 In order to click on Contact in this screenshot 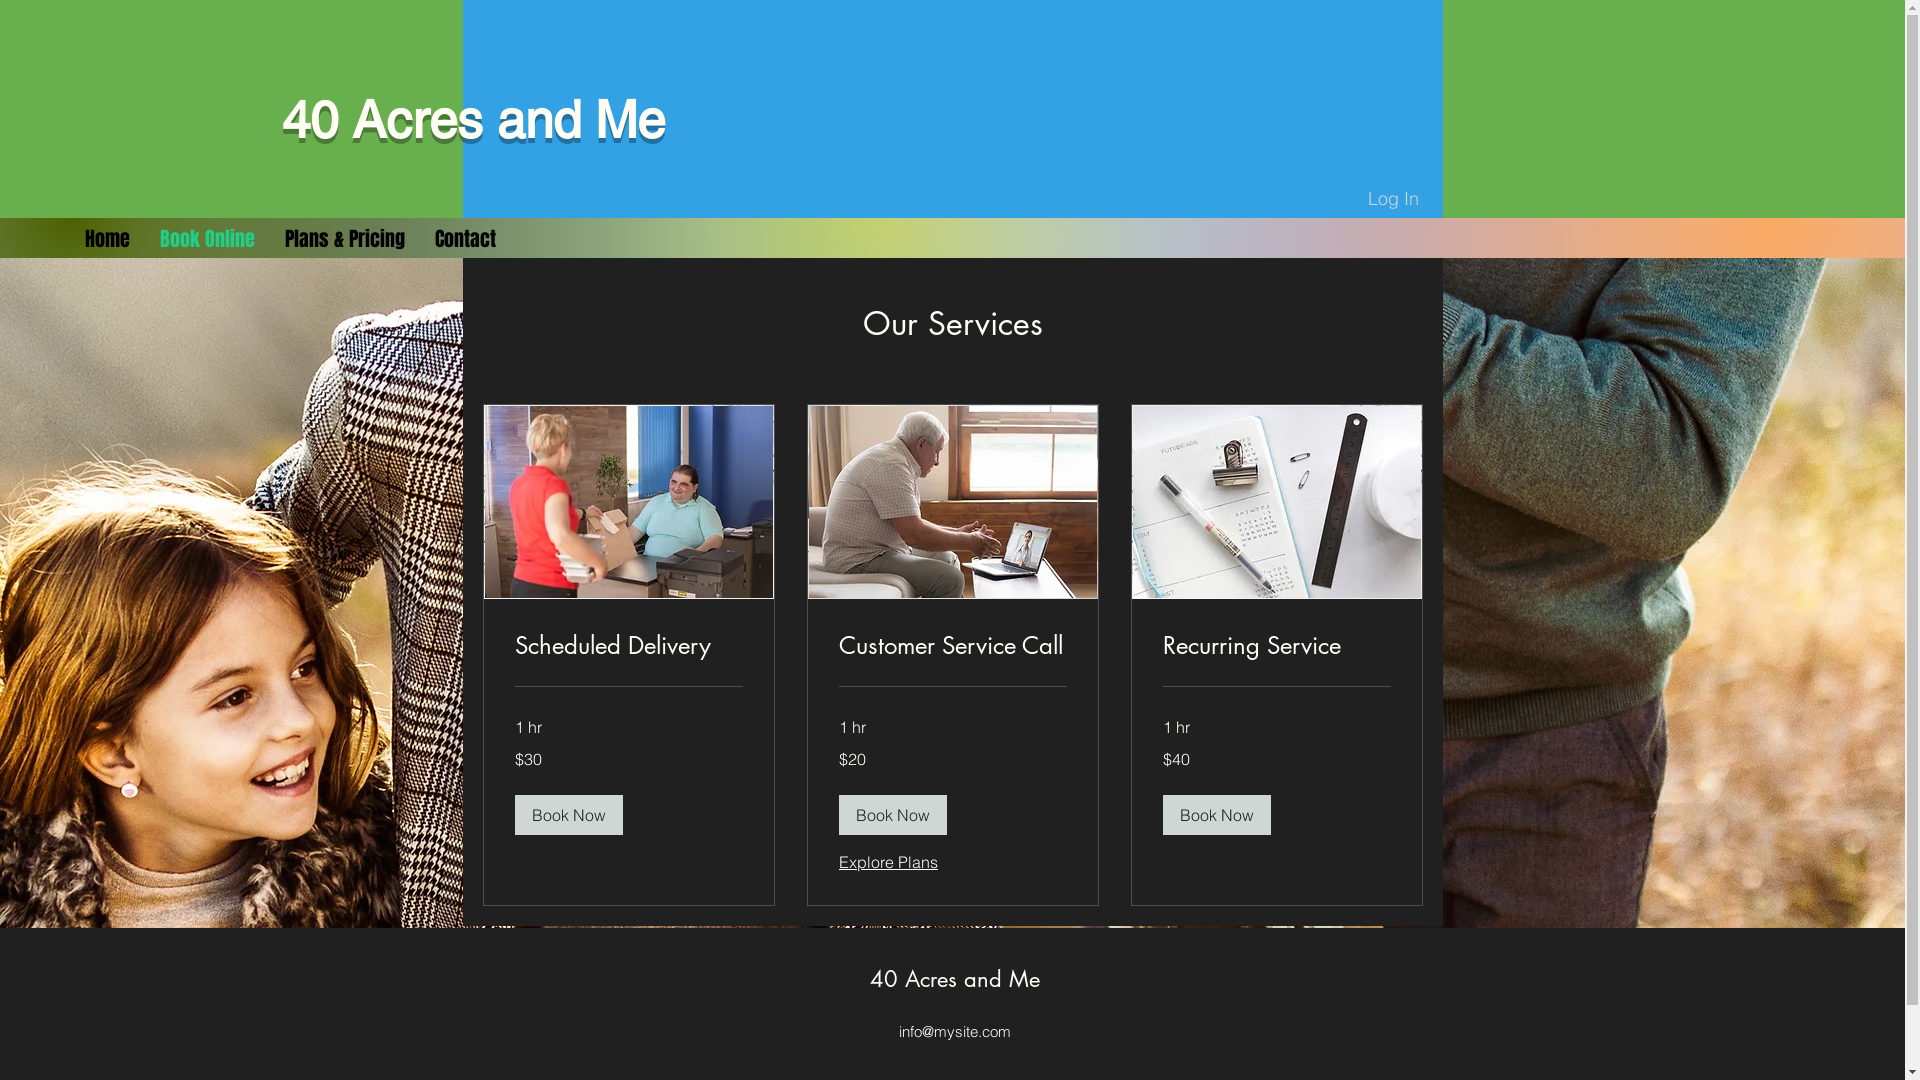, I will do `click(466, 239)`.